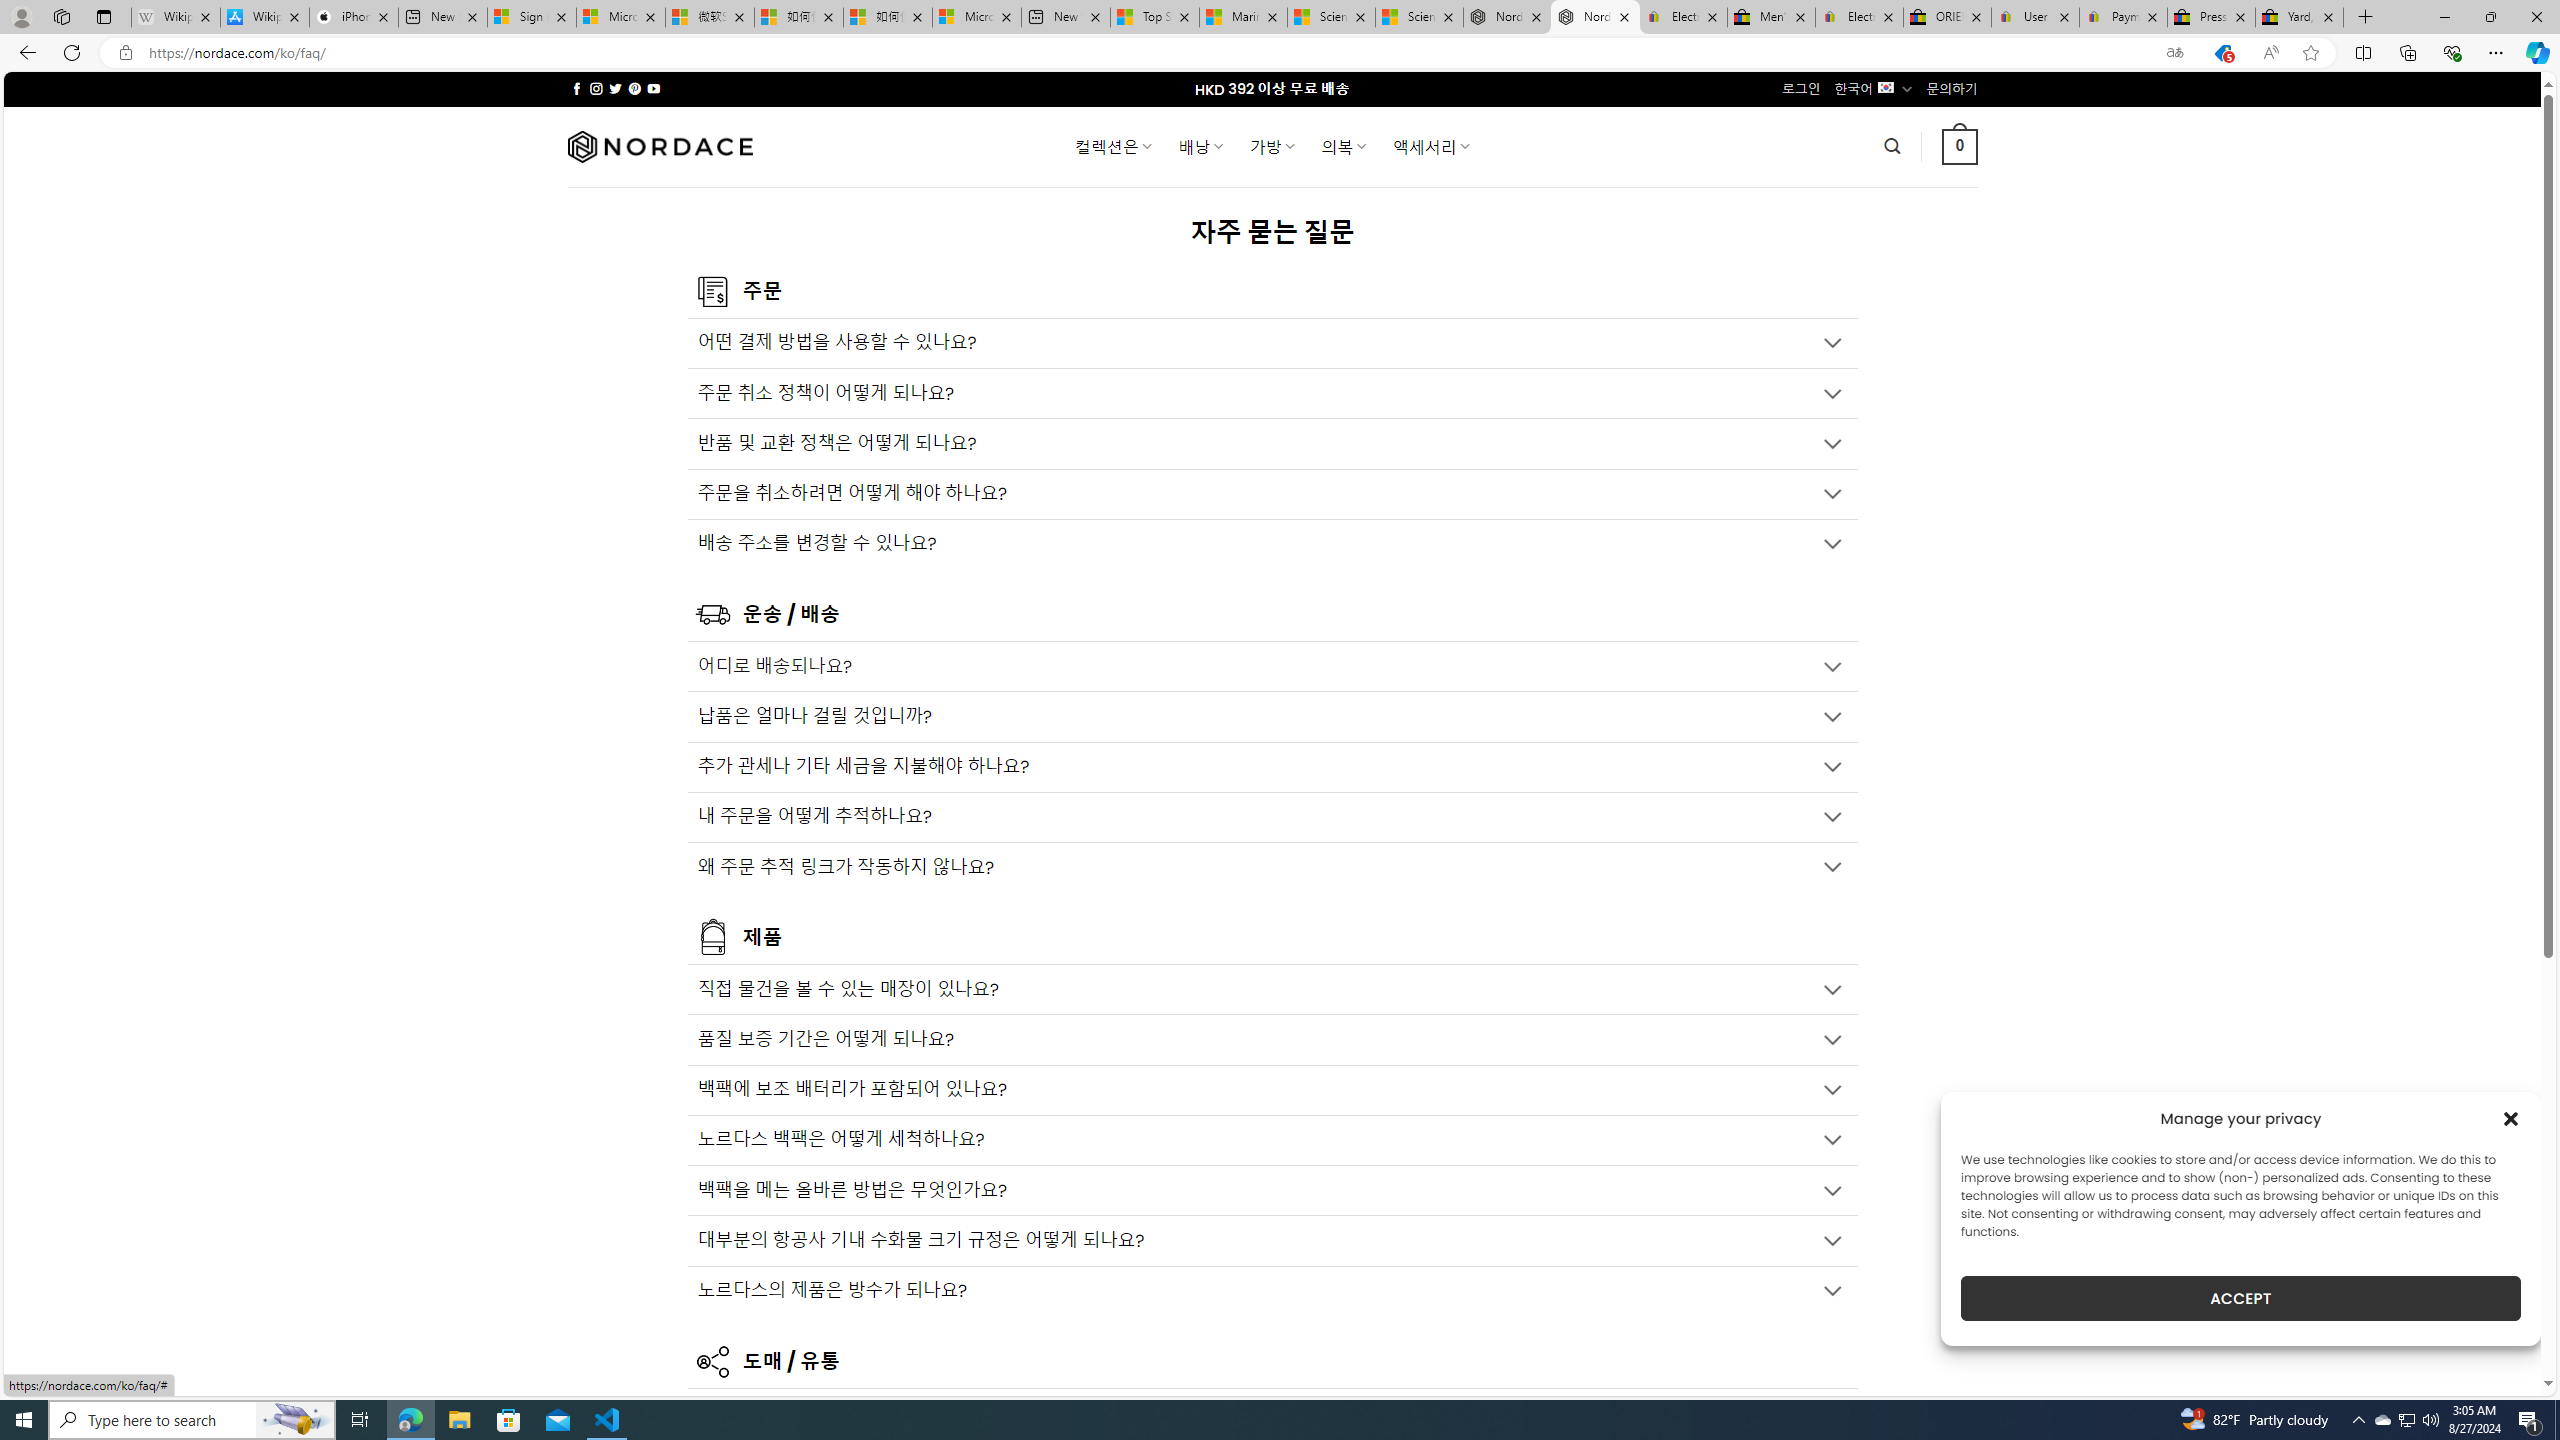 The image size is (2560, 1440). I want to click on ACCEPT, so click(2240, 1298).